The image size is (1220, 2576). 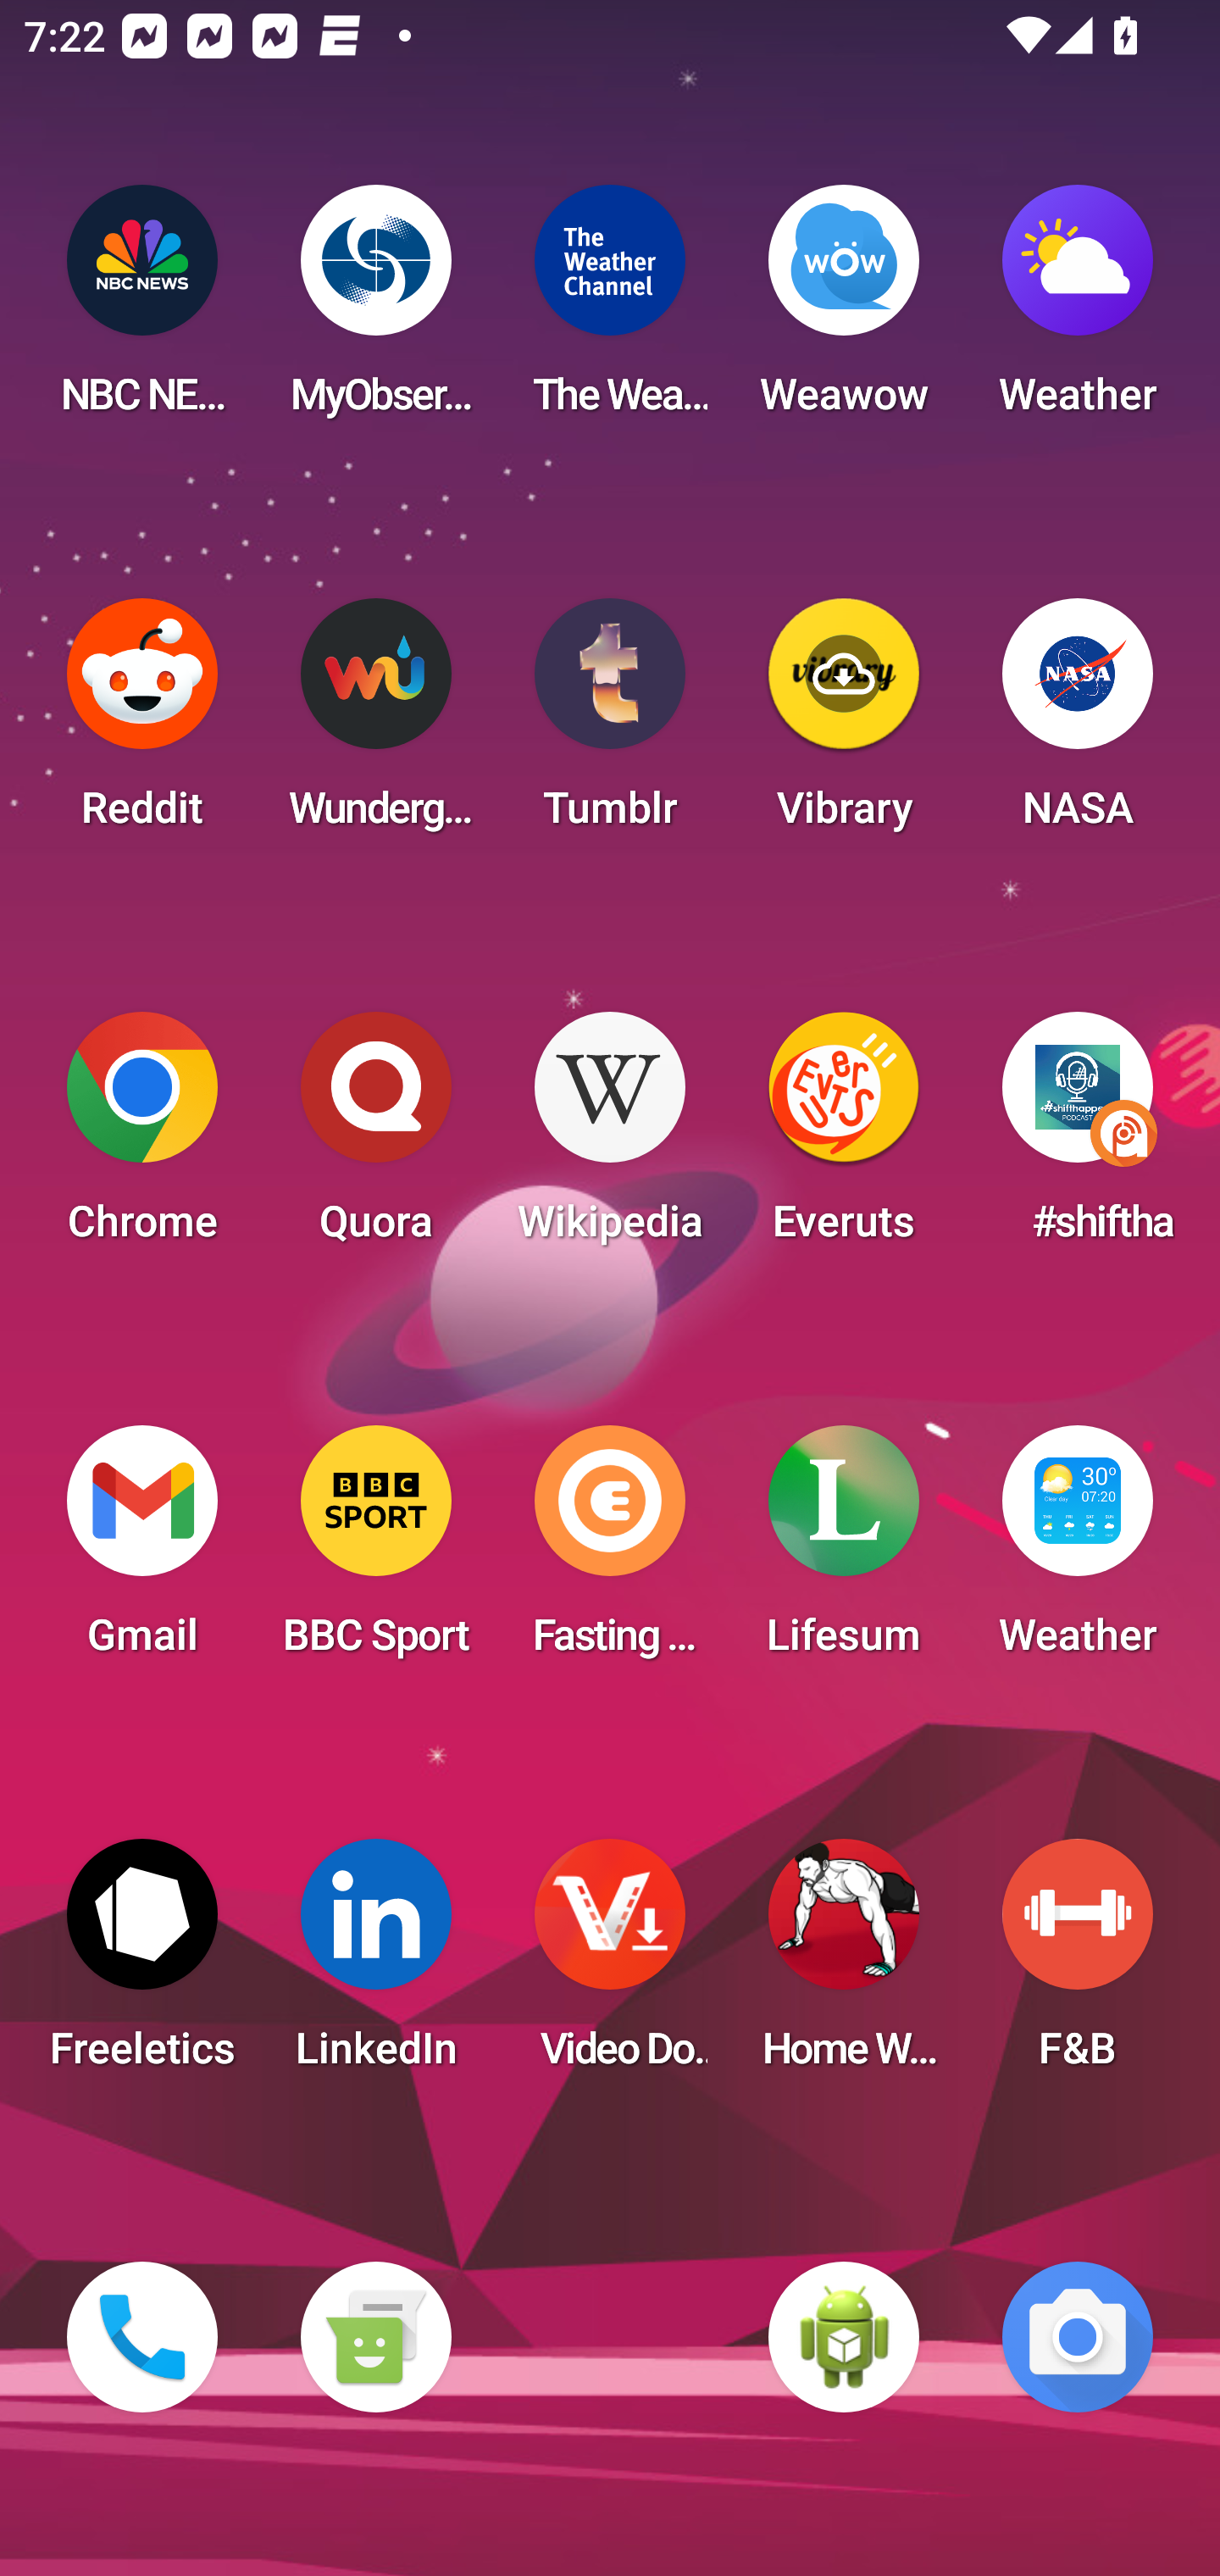 I want to click on Reddit, so click(x=142, y=724).